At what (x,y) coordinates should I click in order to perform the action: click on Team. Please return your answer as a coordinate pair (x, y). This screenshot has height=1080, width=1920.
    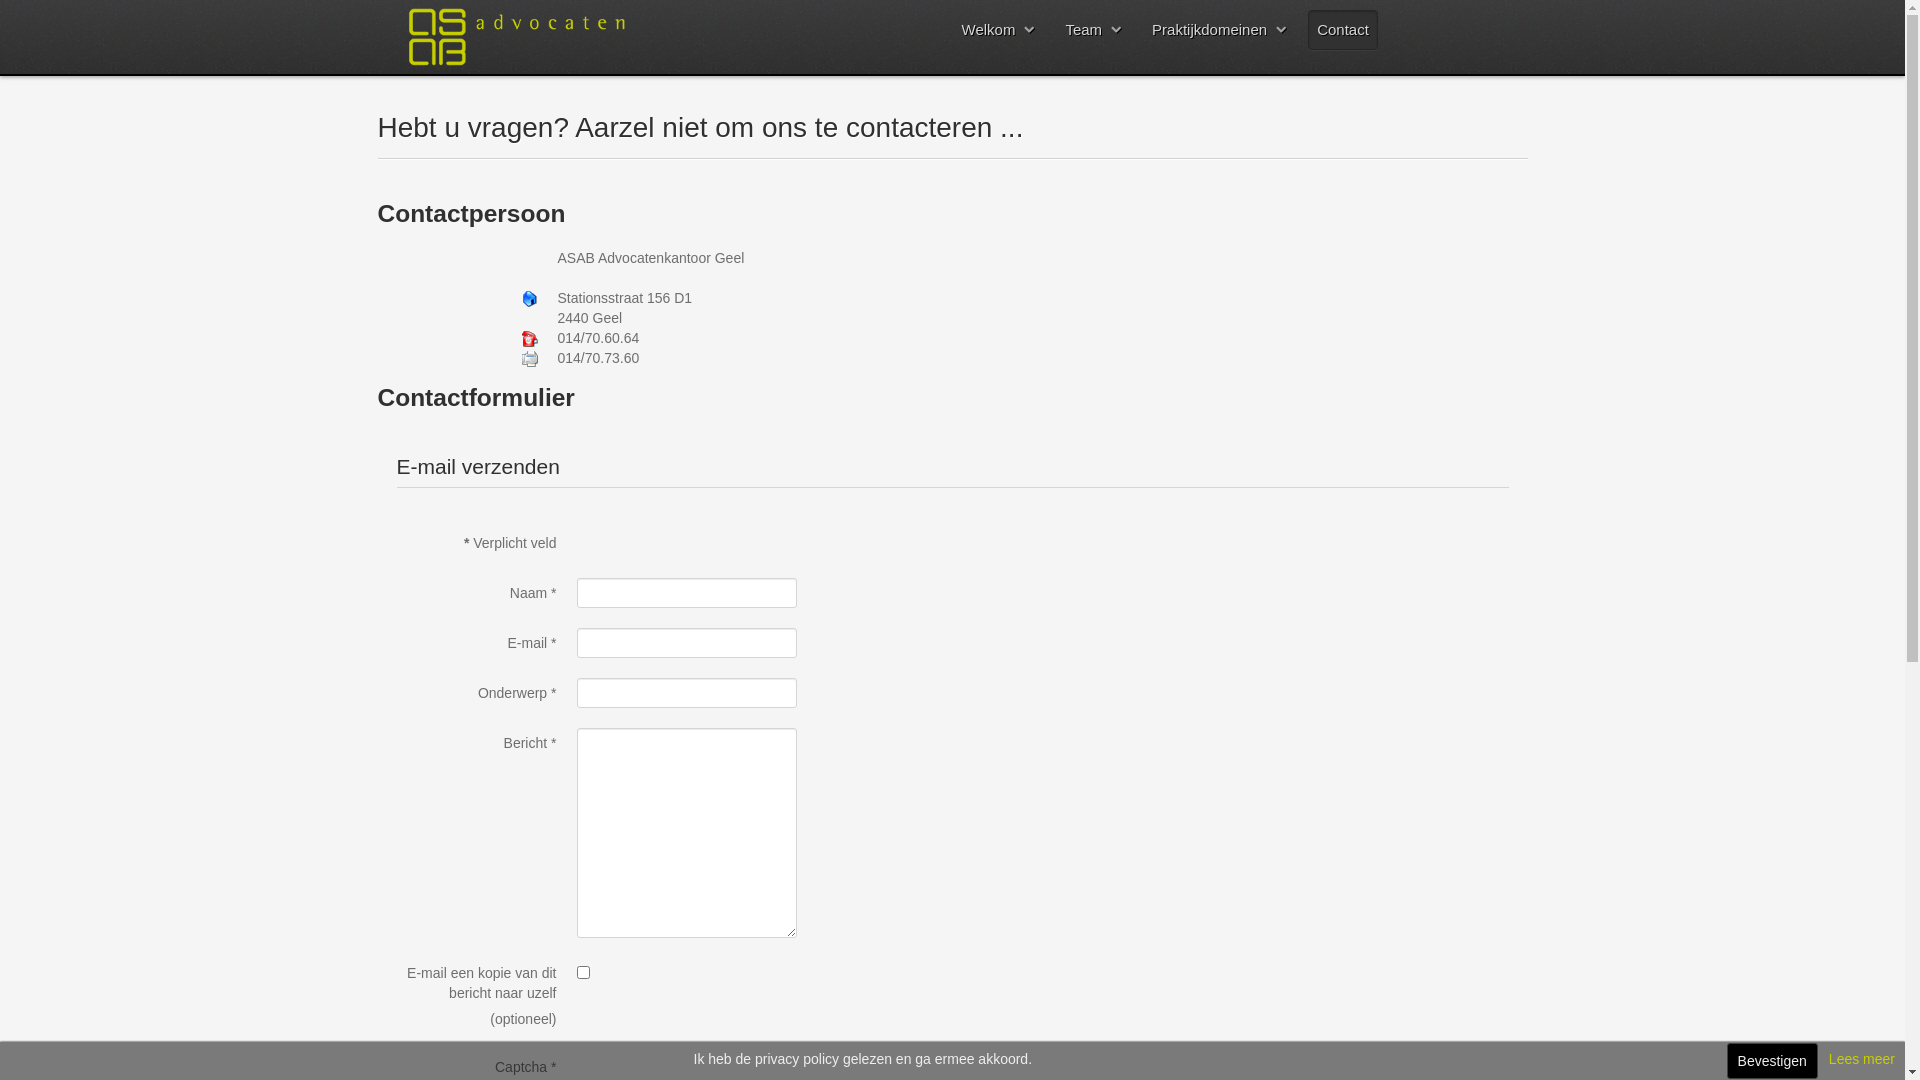
    Looking at the image, I should click on (1092, 30).